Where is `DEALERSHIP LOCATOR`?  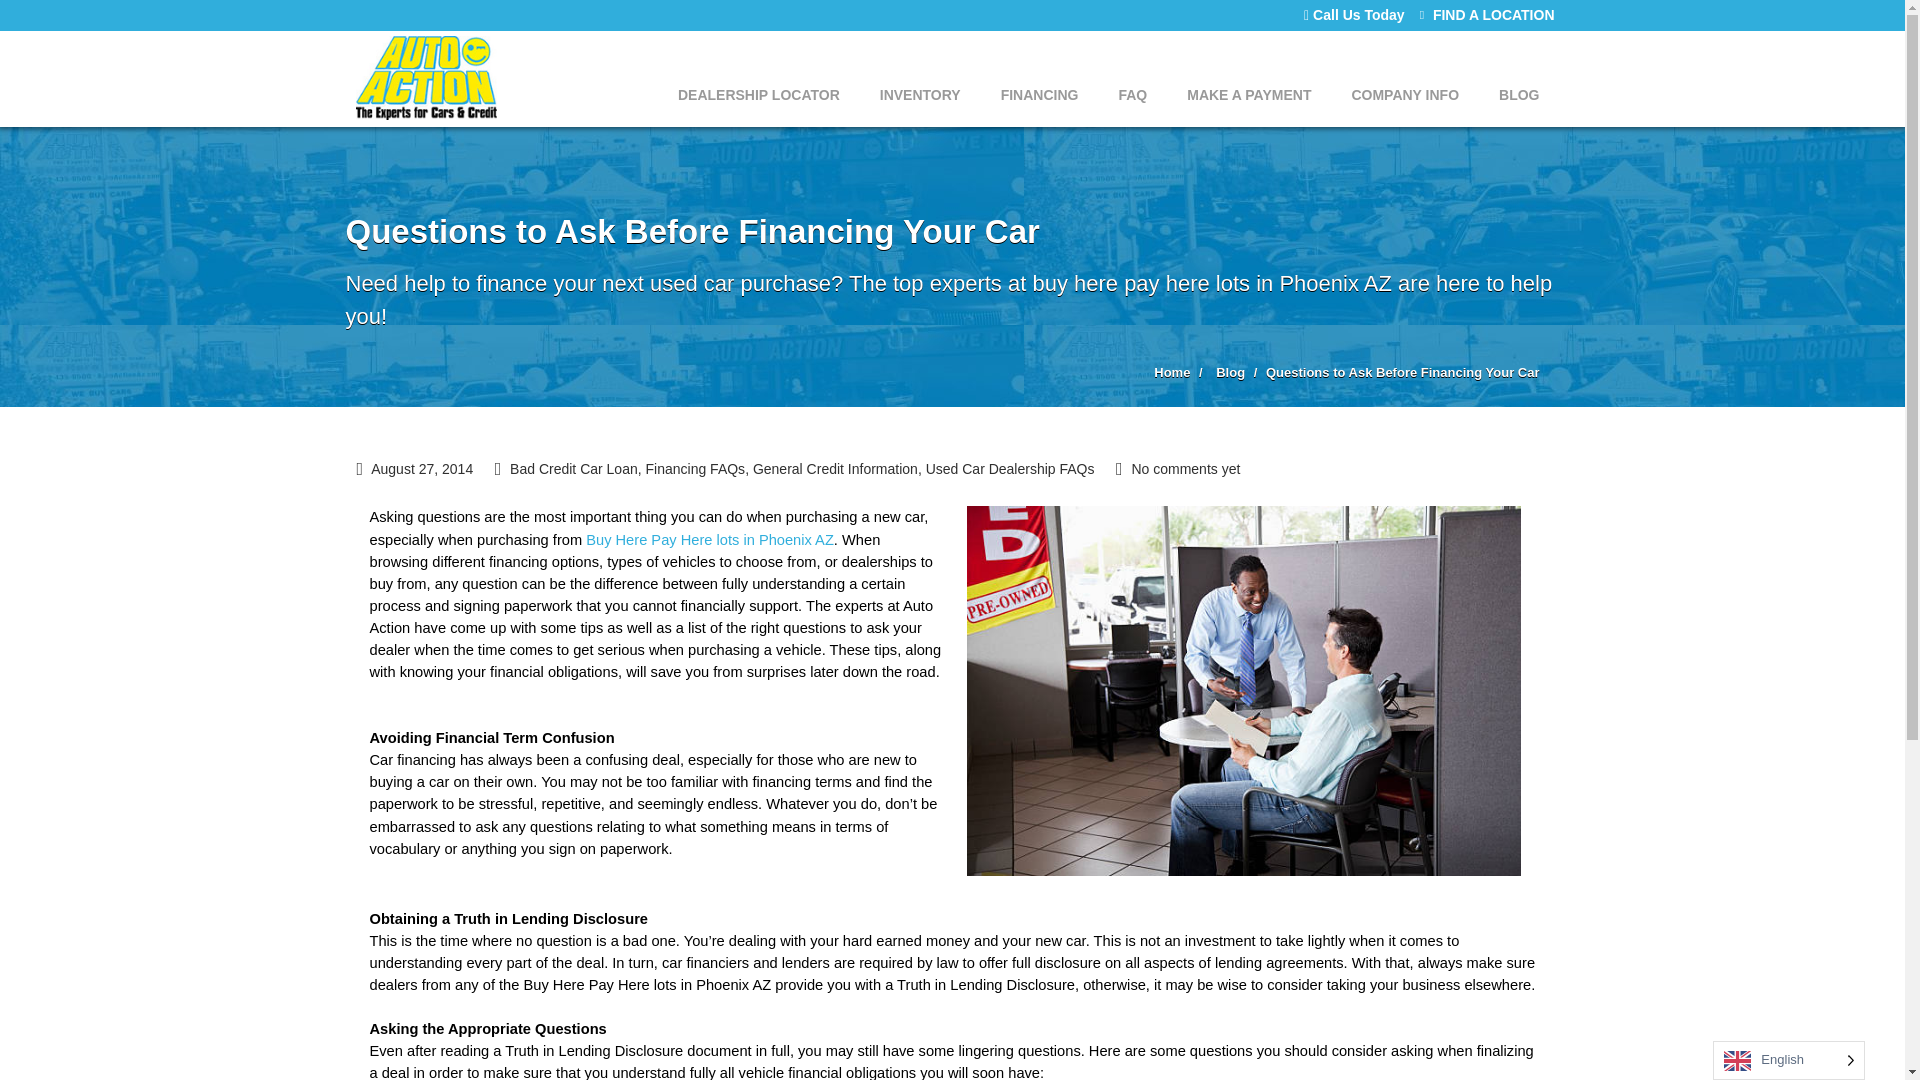 DEALERSHIP LOCATOR is located at coordinates (759, 78).